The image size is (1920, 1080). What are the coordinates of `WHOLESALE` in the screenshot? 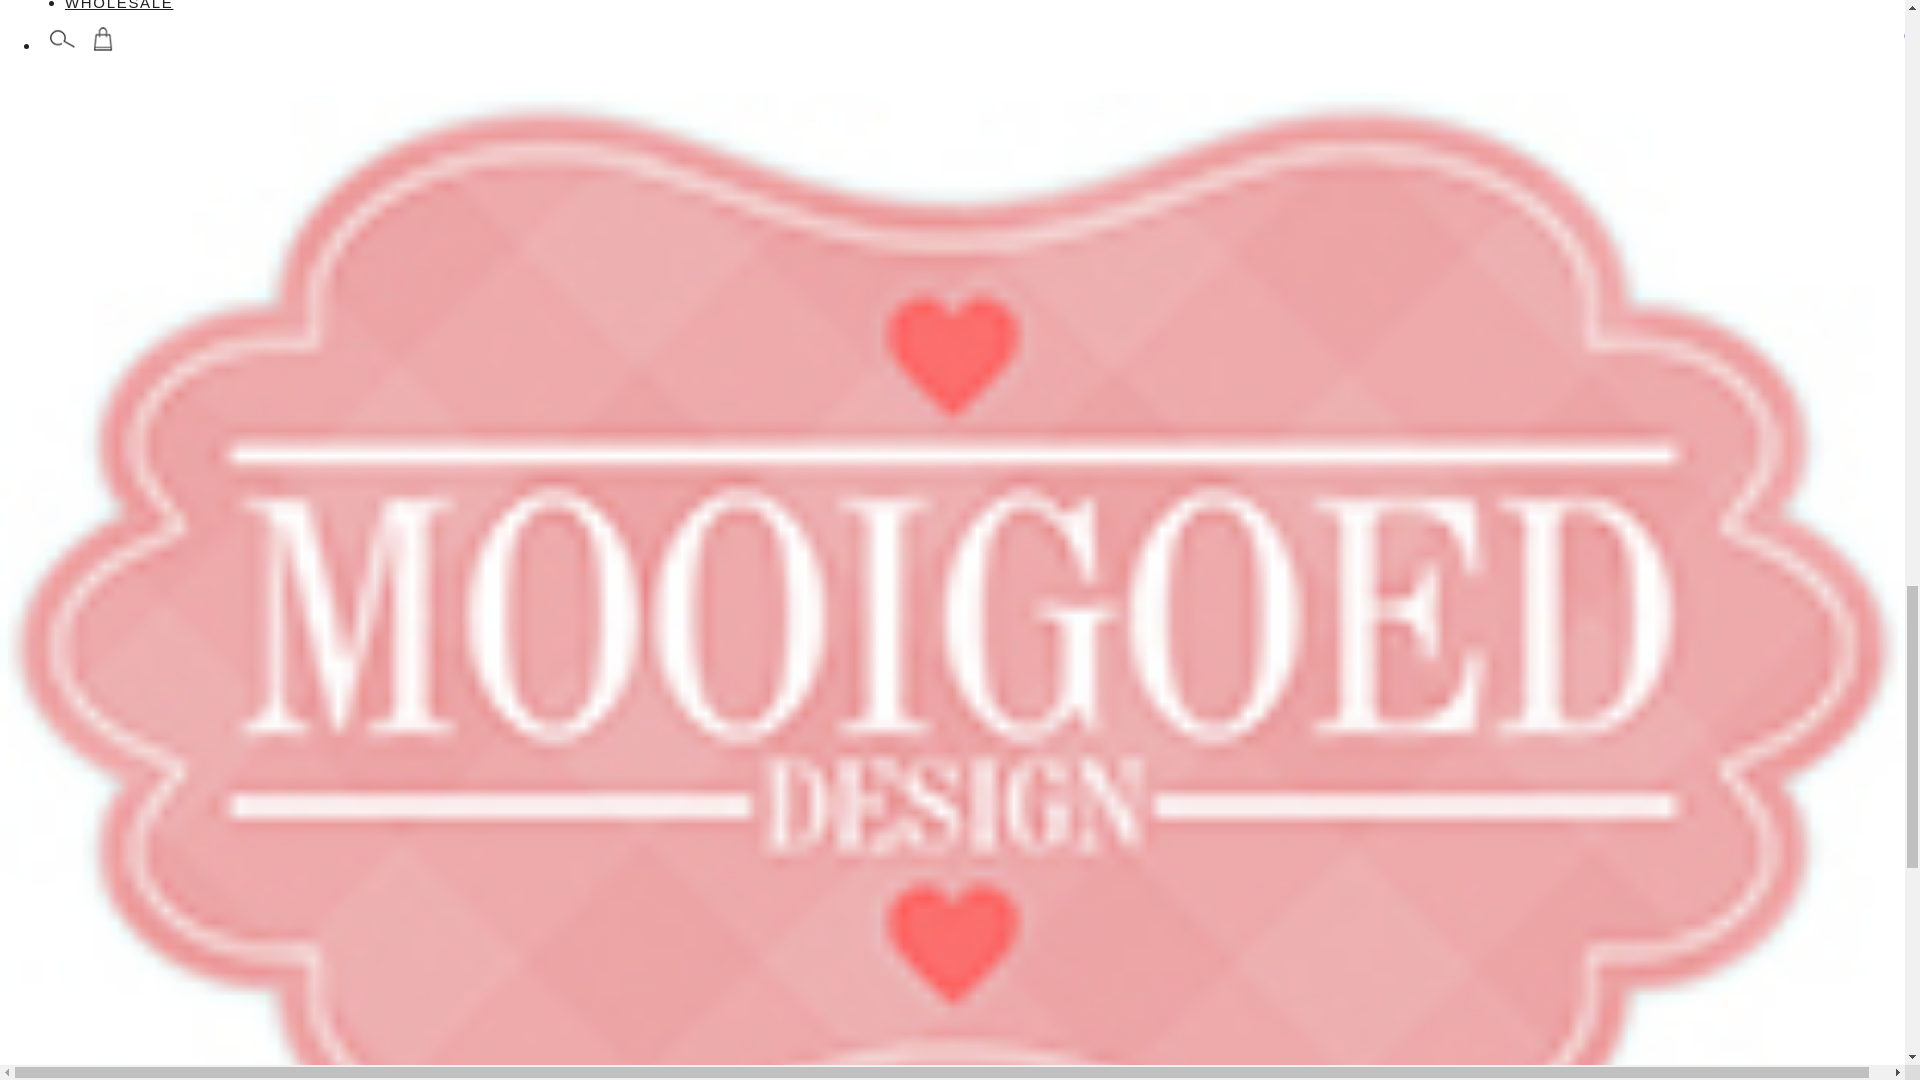 It's located at (118, 5).